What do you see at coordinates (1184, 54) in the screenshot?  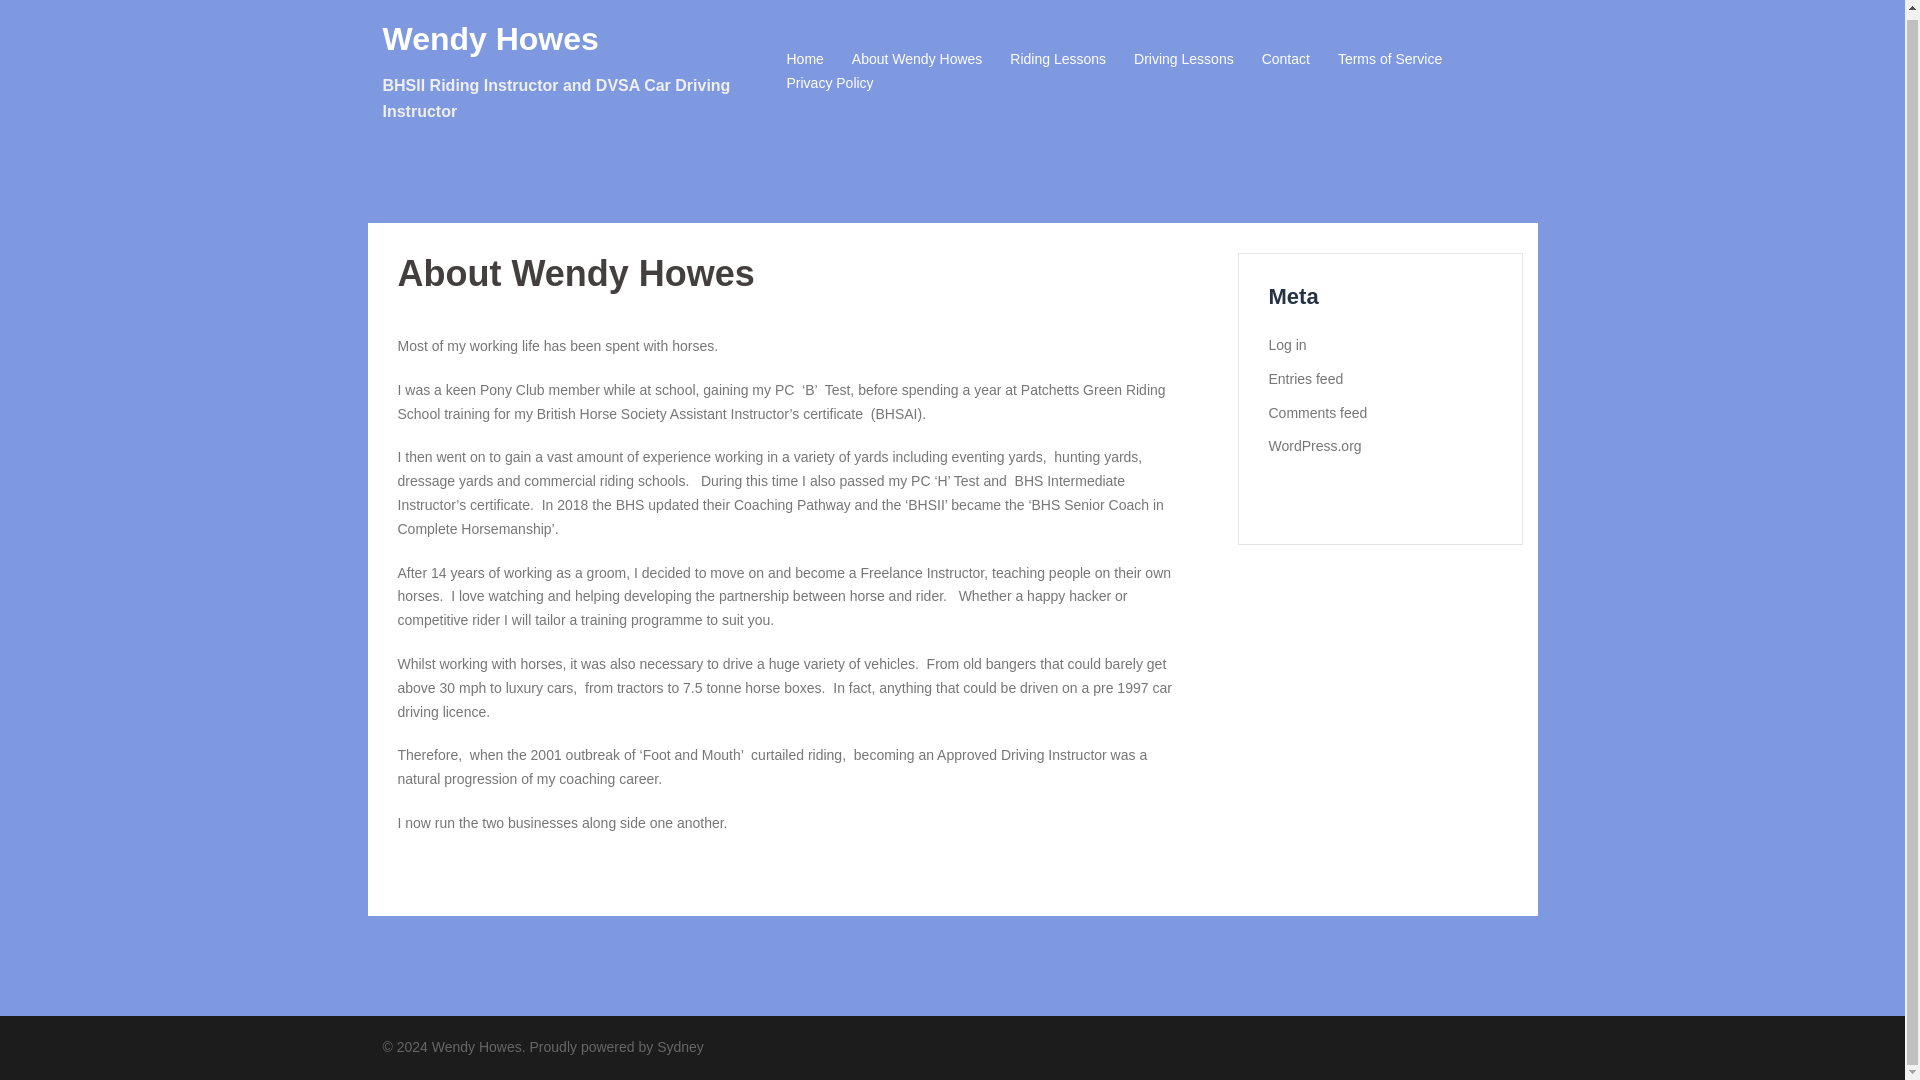 I see `Driving Lessons` at bounding box center [1184, 54].